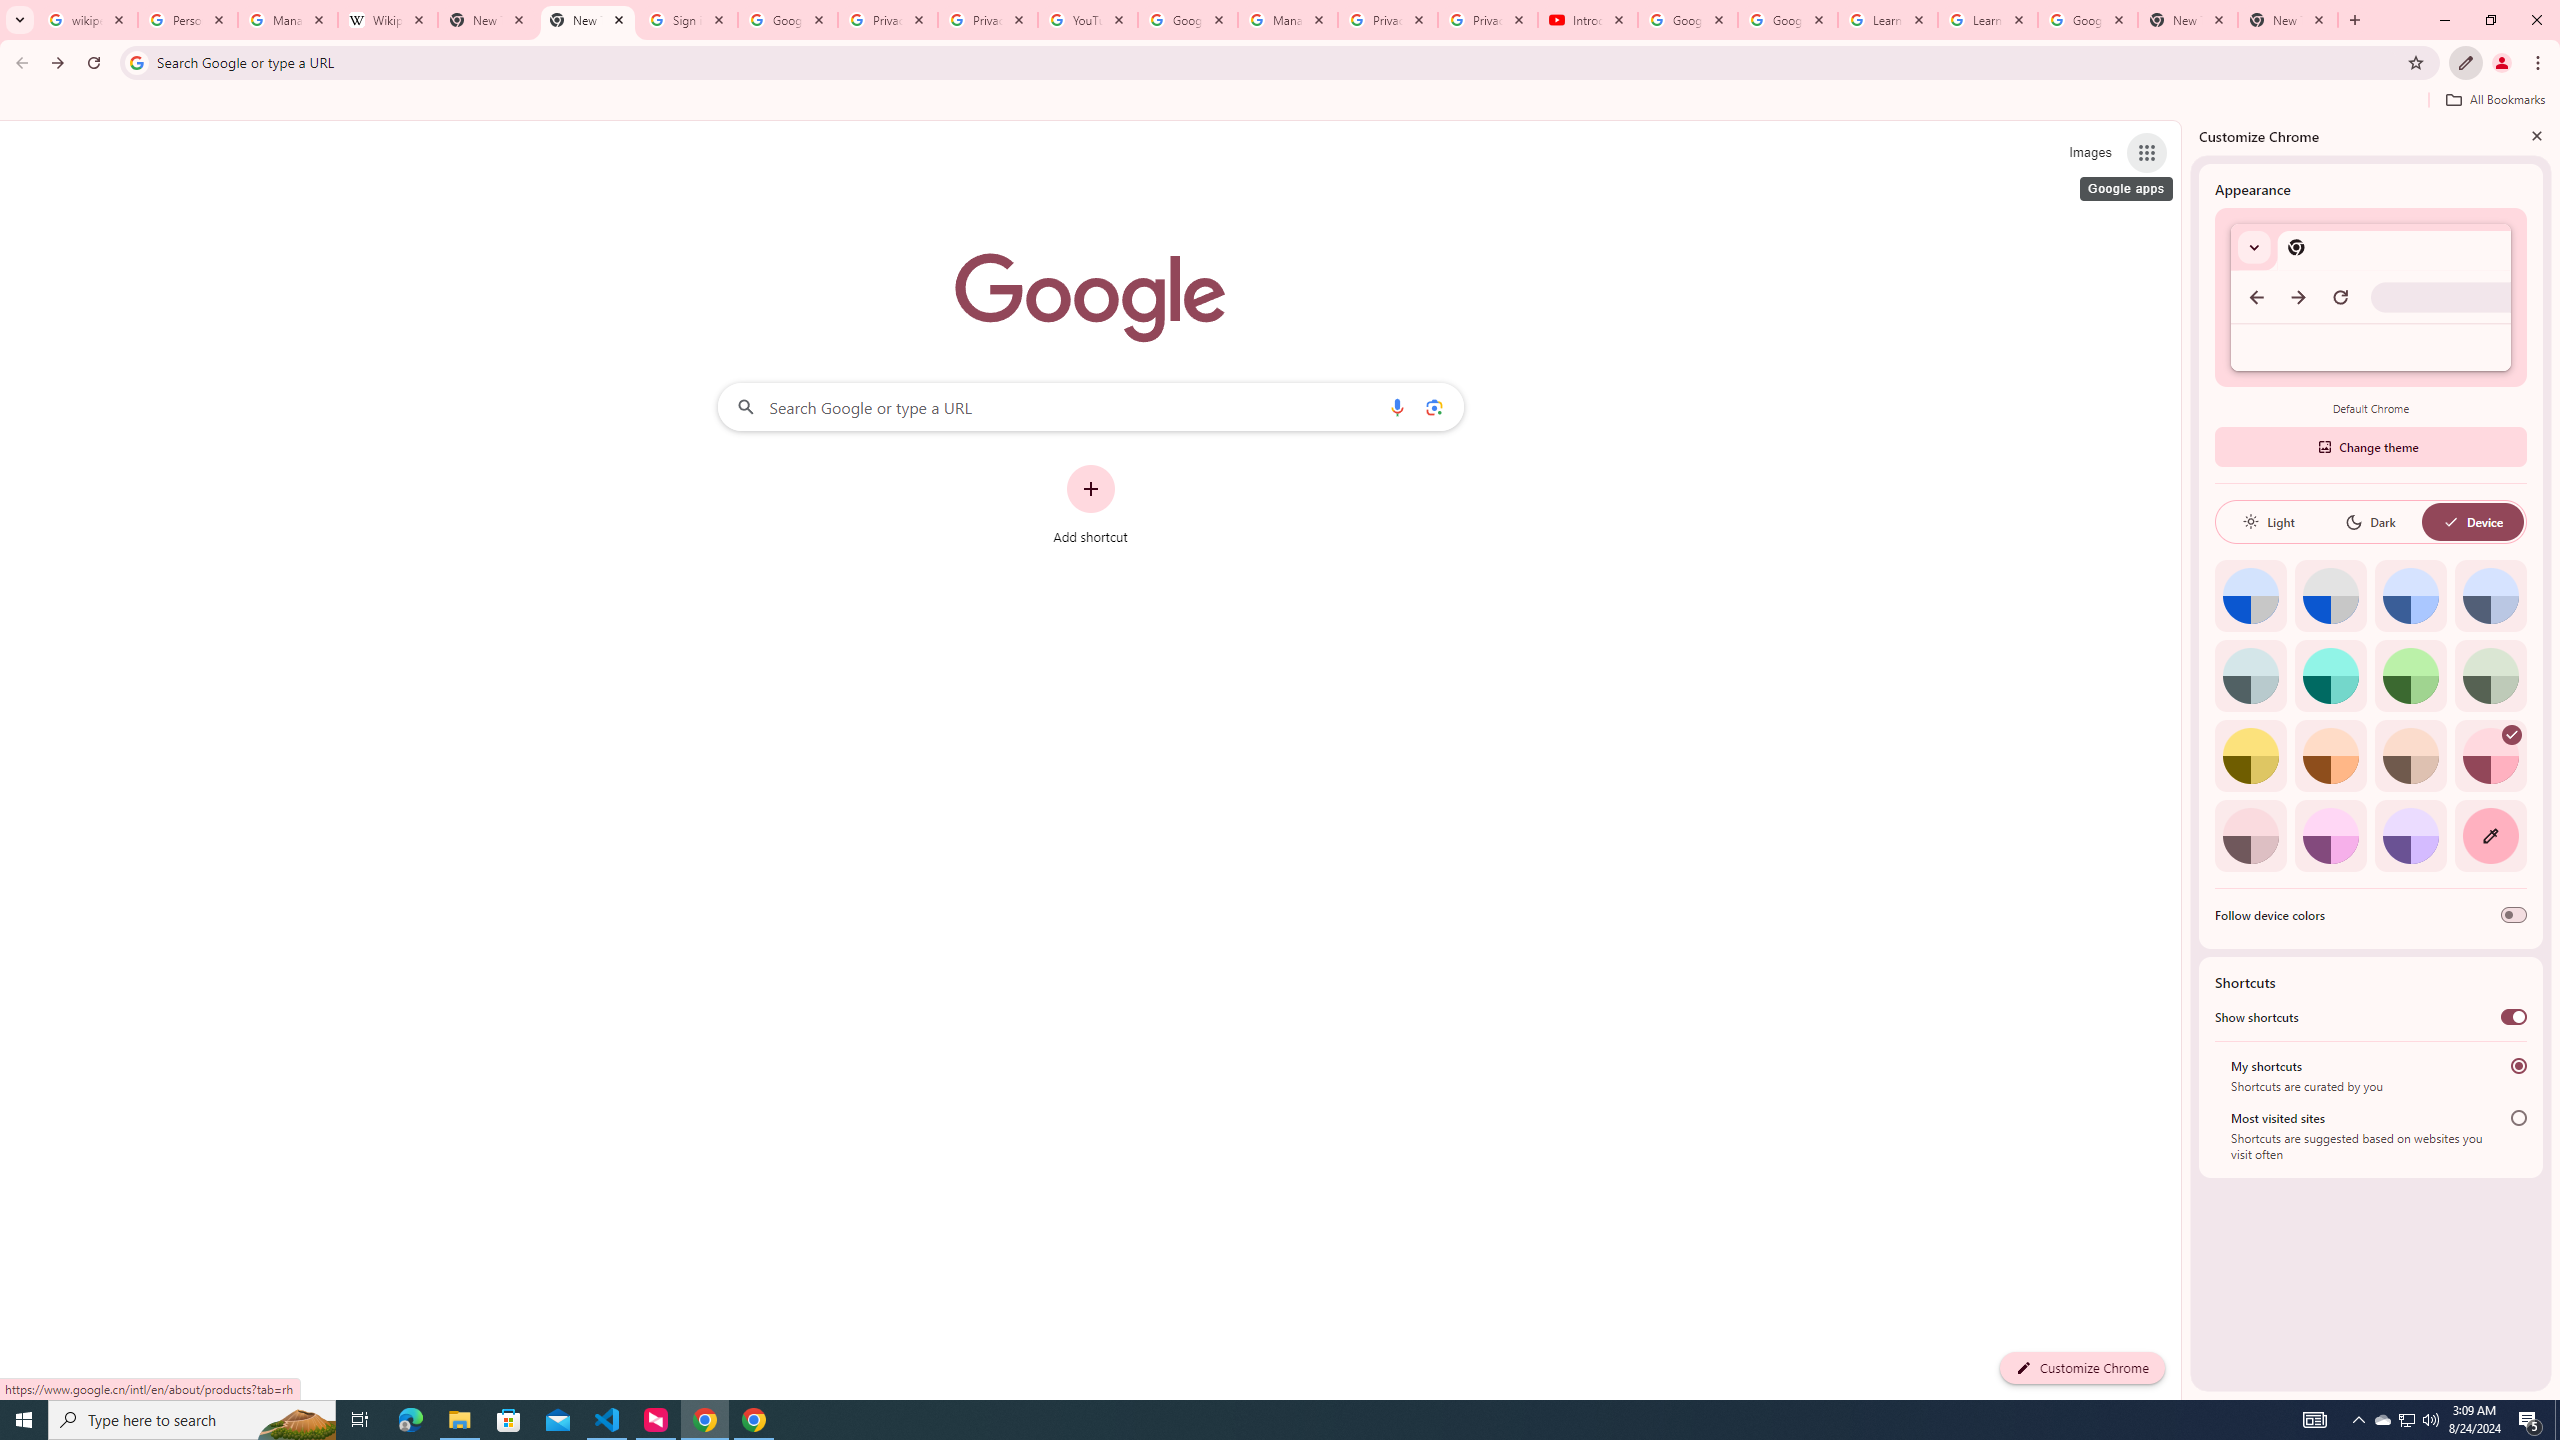  What do you see at coordinates (2330, 596) in the screenshot?
I see `Grey default color` at bounding box center [2330, 596].